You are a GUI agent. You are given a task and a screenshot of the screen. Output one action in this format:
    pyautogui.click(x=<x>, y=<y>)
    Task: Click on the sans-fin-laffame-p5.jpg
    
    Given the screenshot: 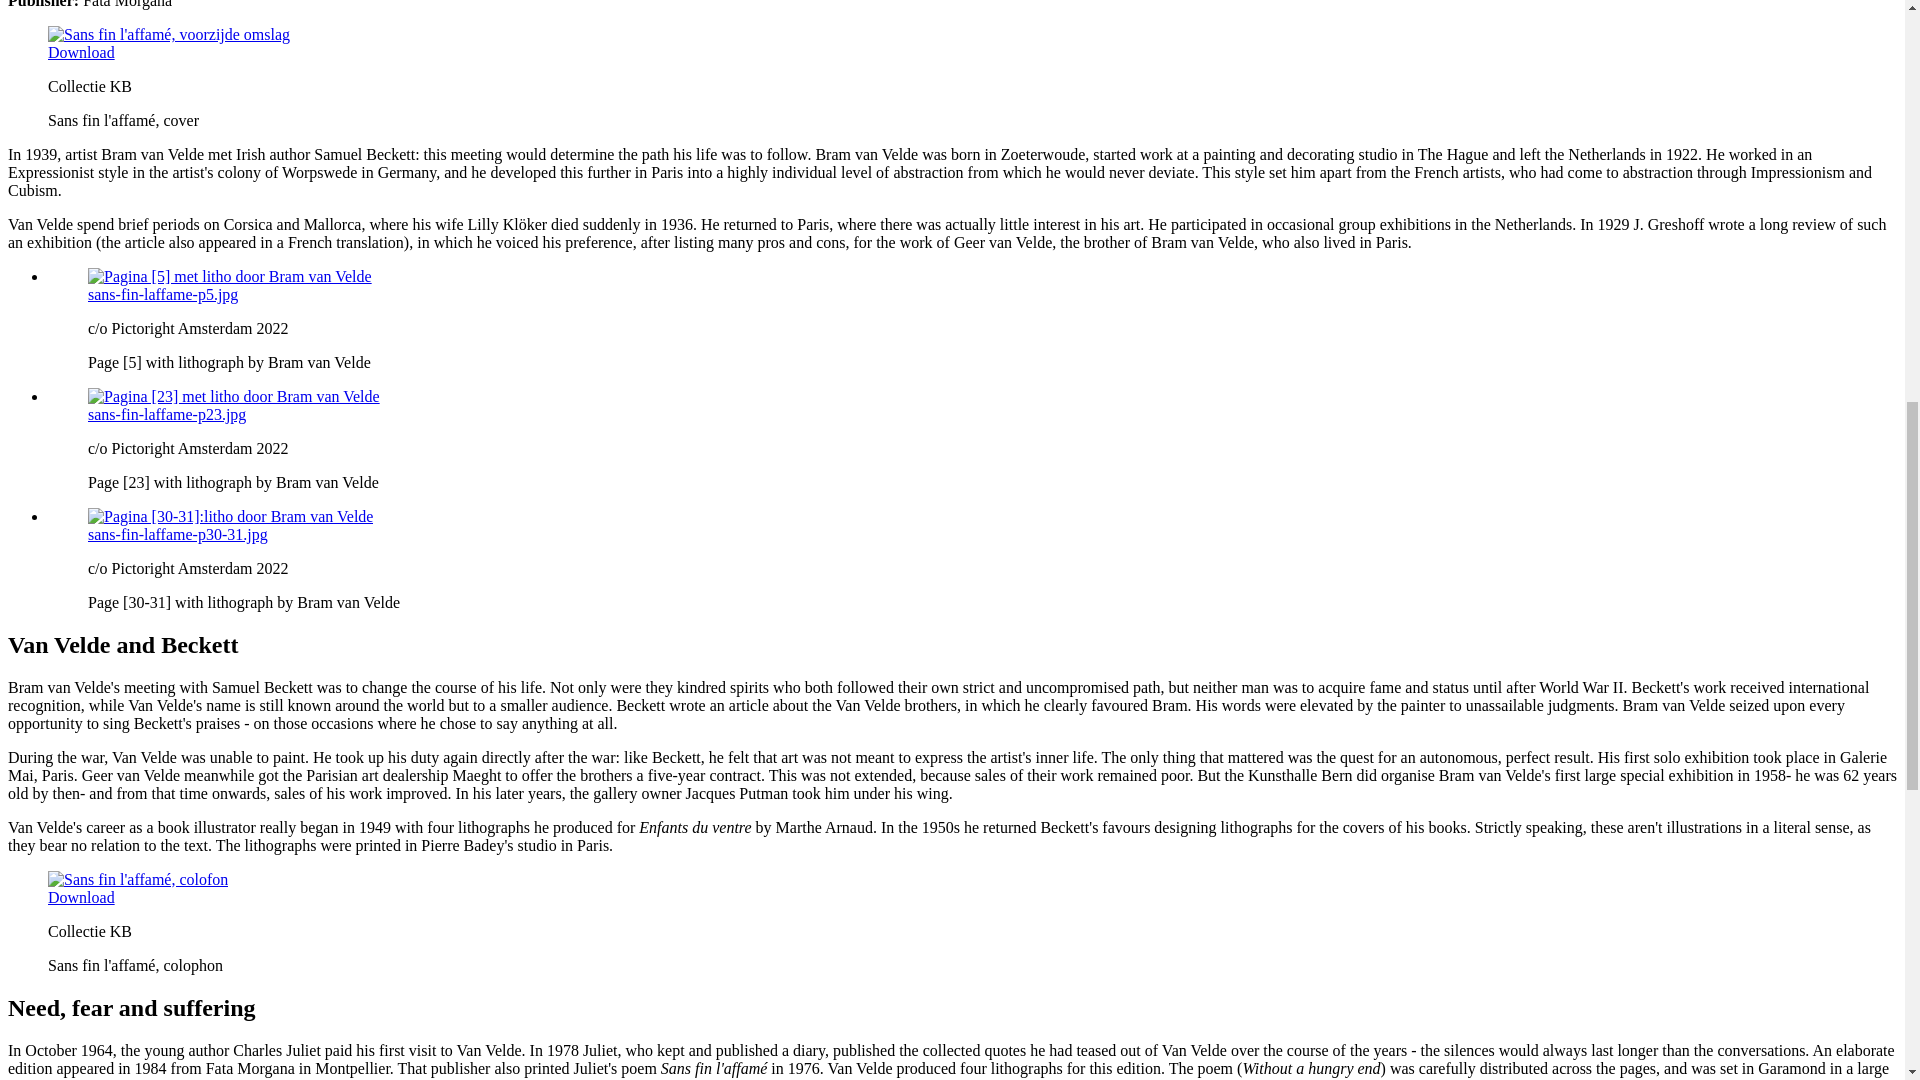 What is the action you would take?
    pyautogui.click(x=163, y=294)
    